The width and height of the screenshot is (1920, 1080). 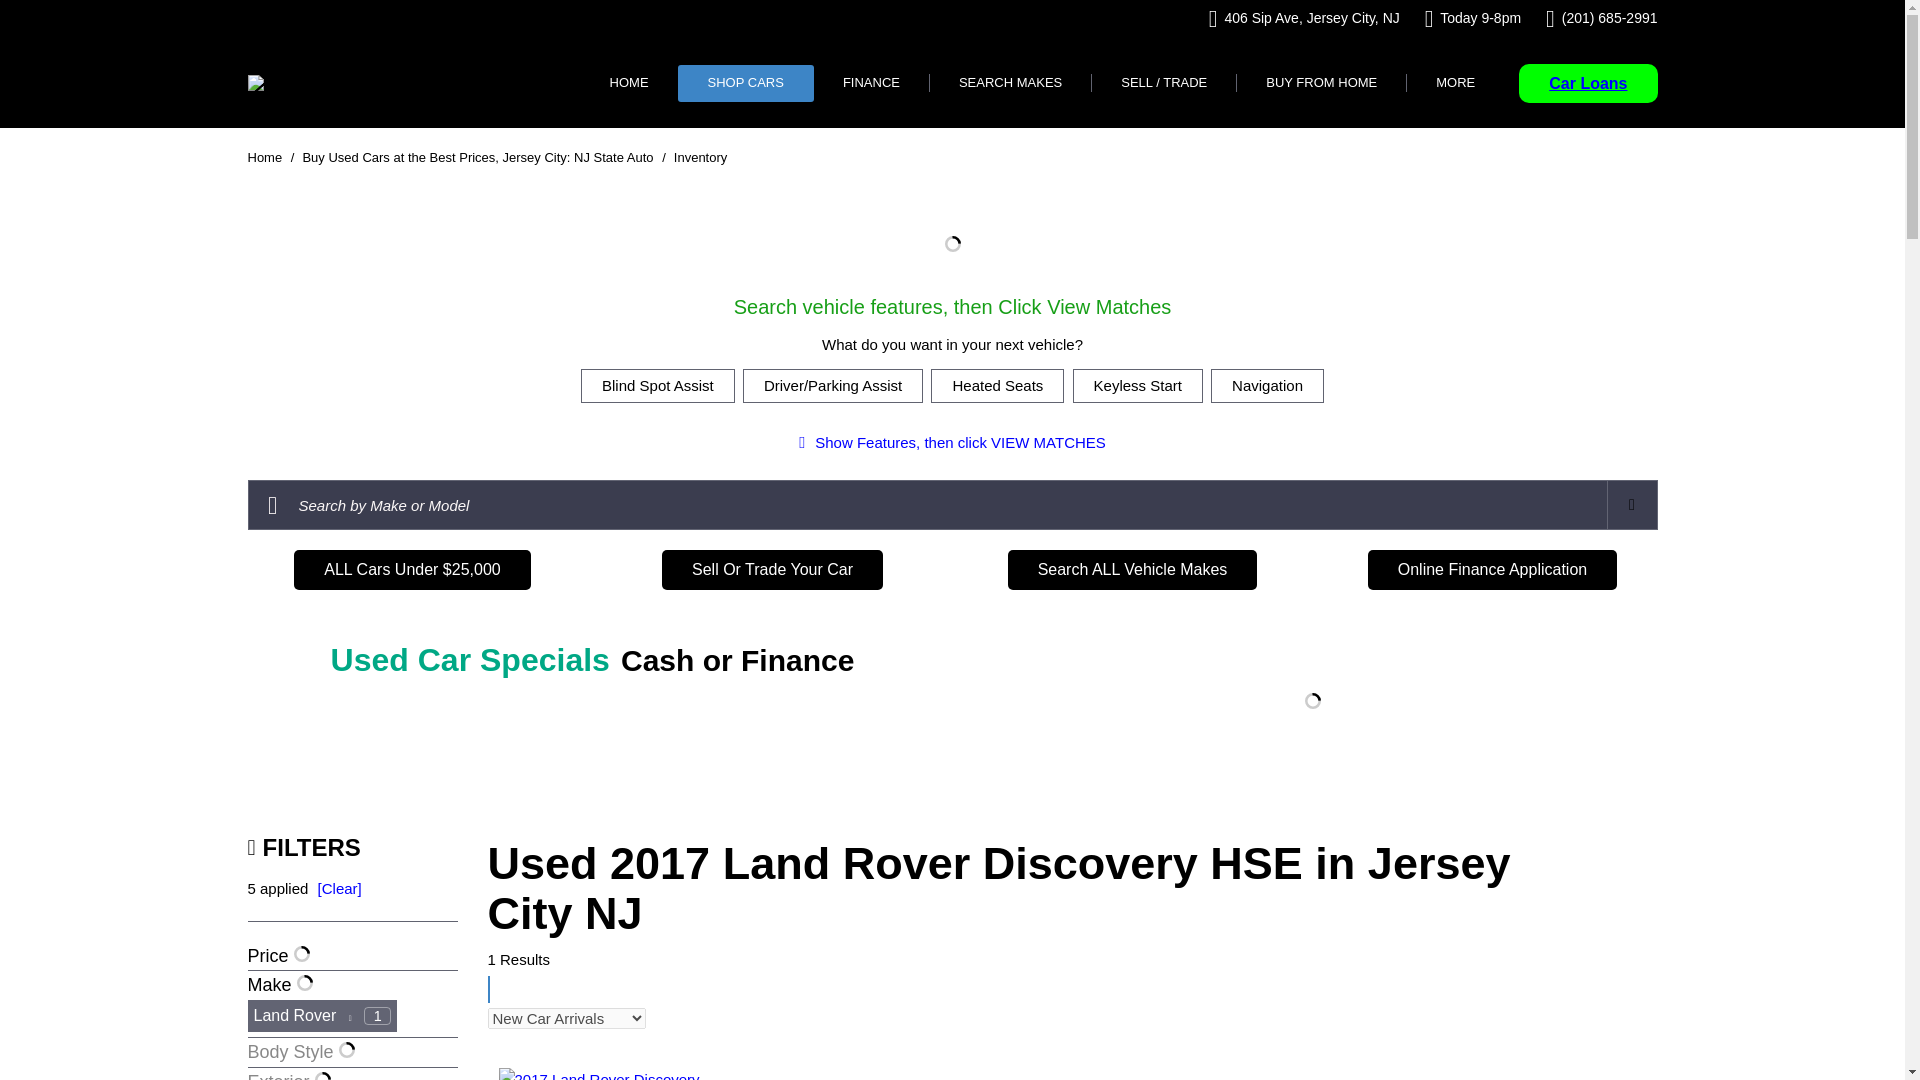 I want to click on Today 9-8pm, so click(x=1472, y=18).